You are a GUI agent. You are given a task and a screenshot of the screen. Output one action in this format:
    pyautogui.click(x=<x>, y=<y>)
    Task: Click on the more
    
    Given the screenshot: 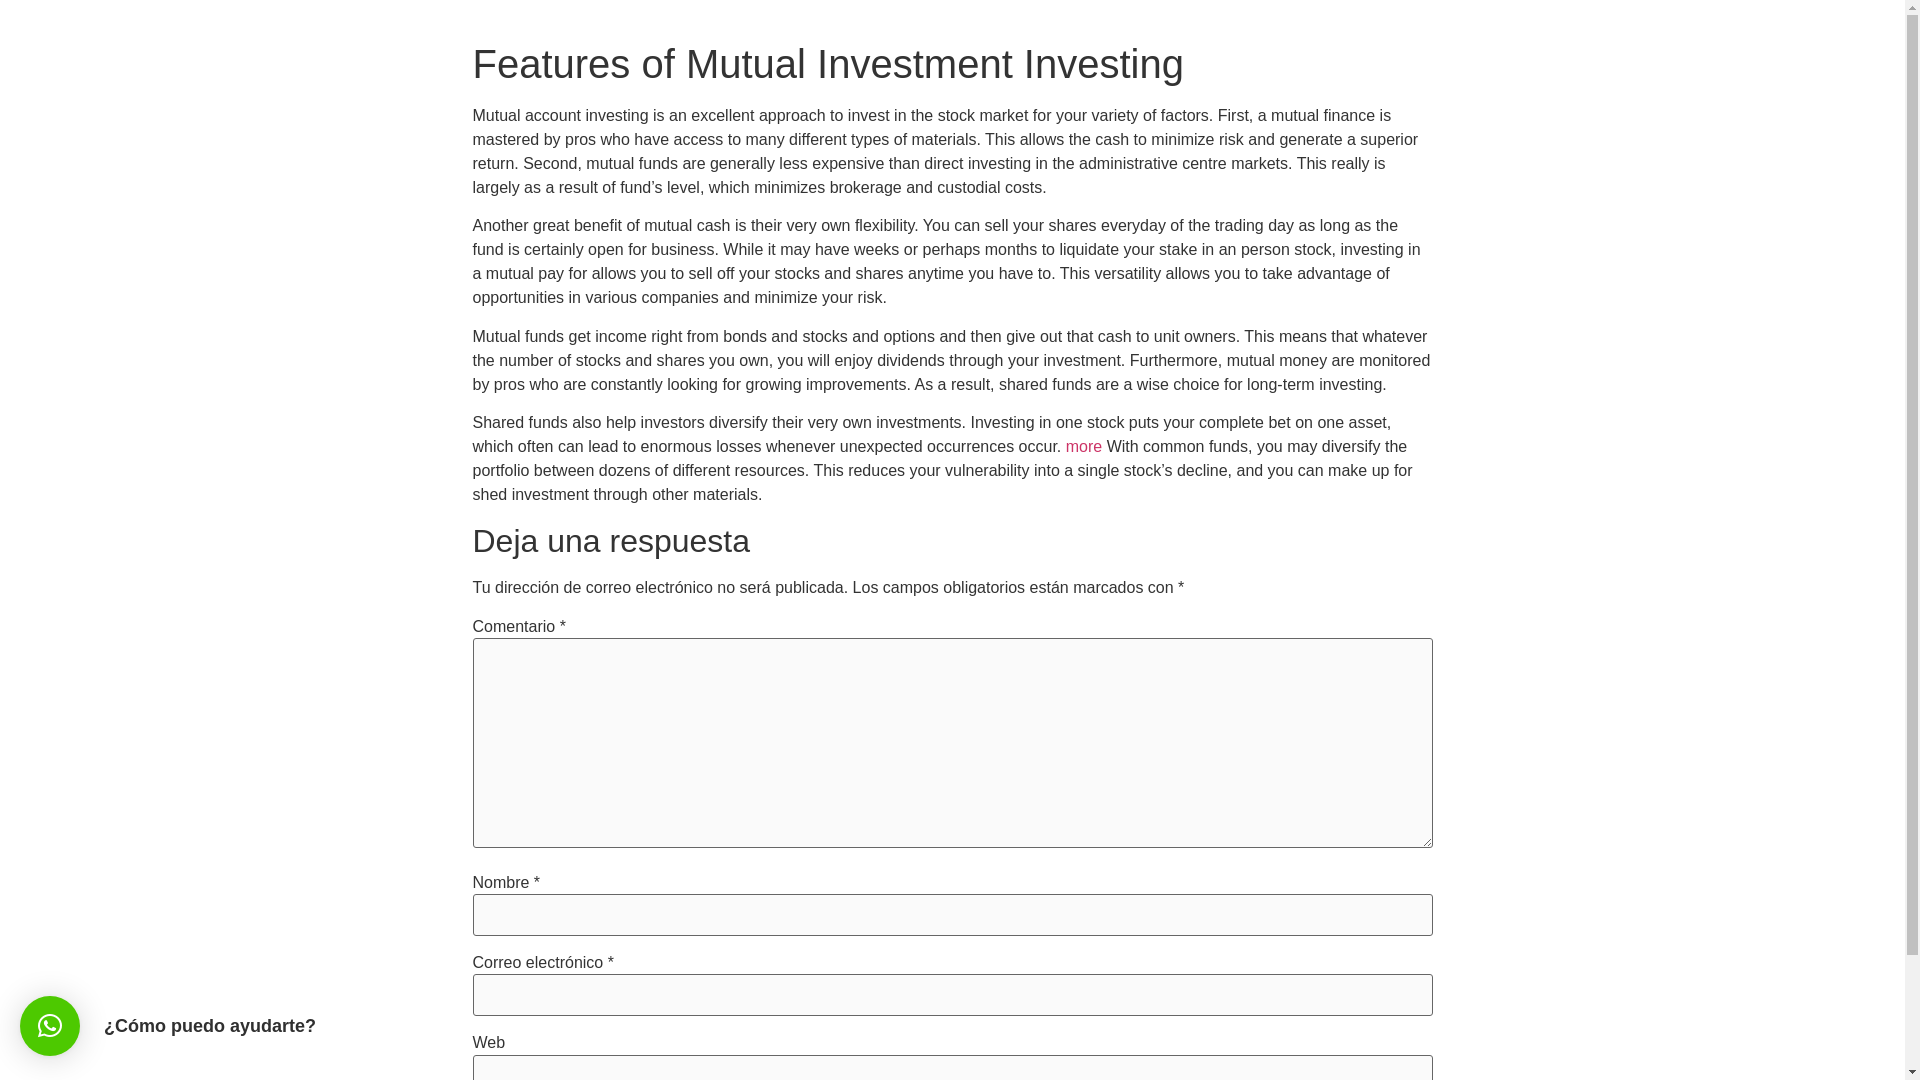 What is the action you would take?
    pyautogui.click(x=1084, y=446)
    